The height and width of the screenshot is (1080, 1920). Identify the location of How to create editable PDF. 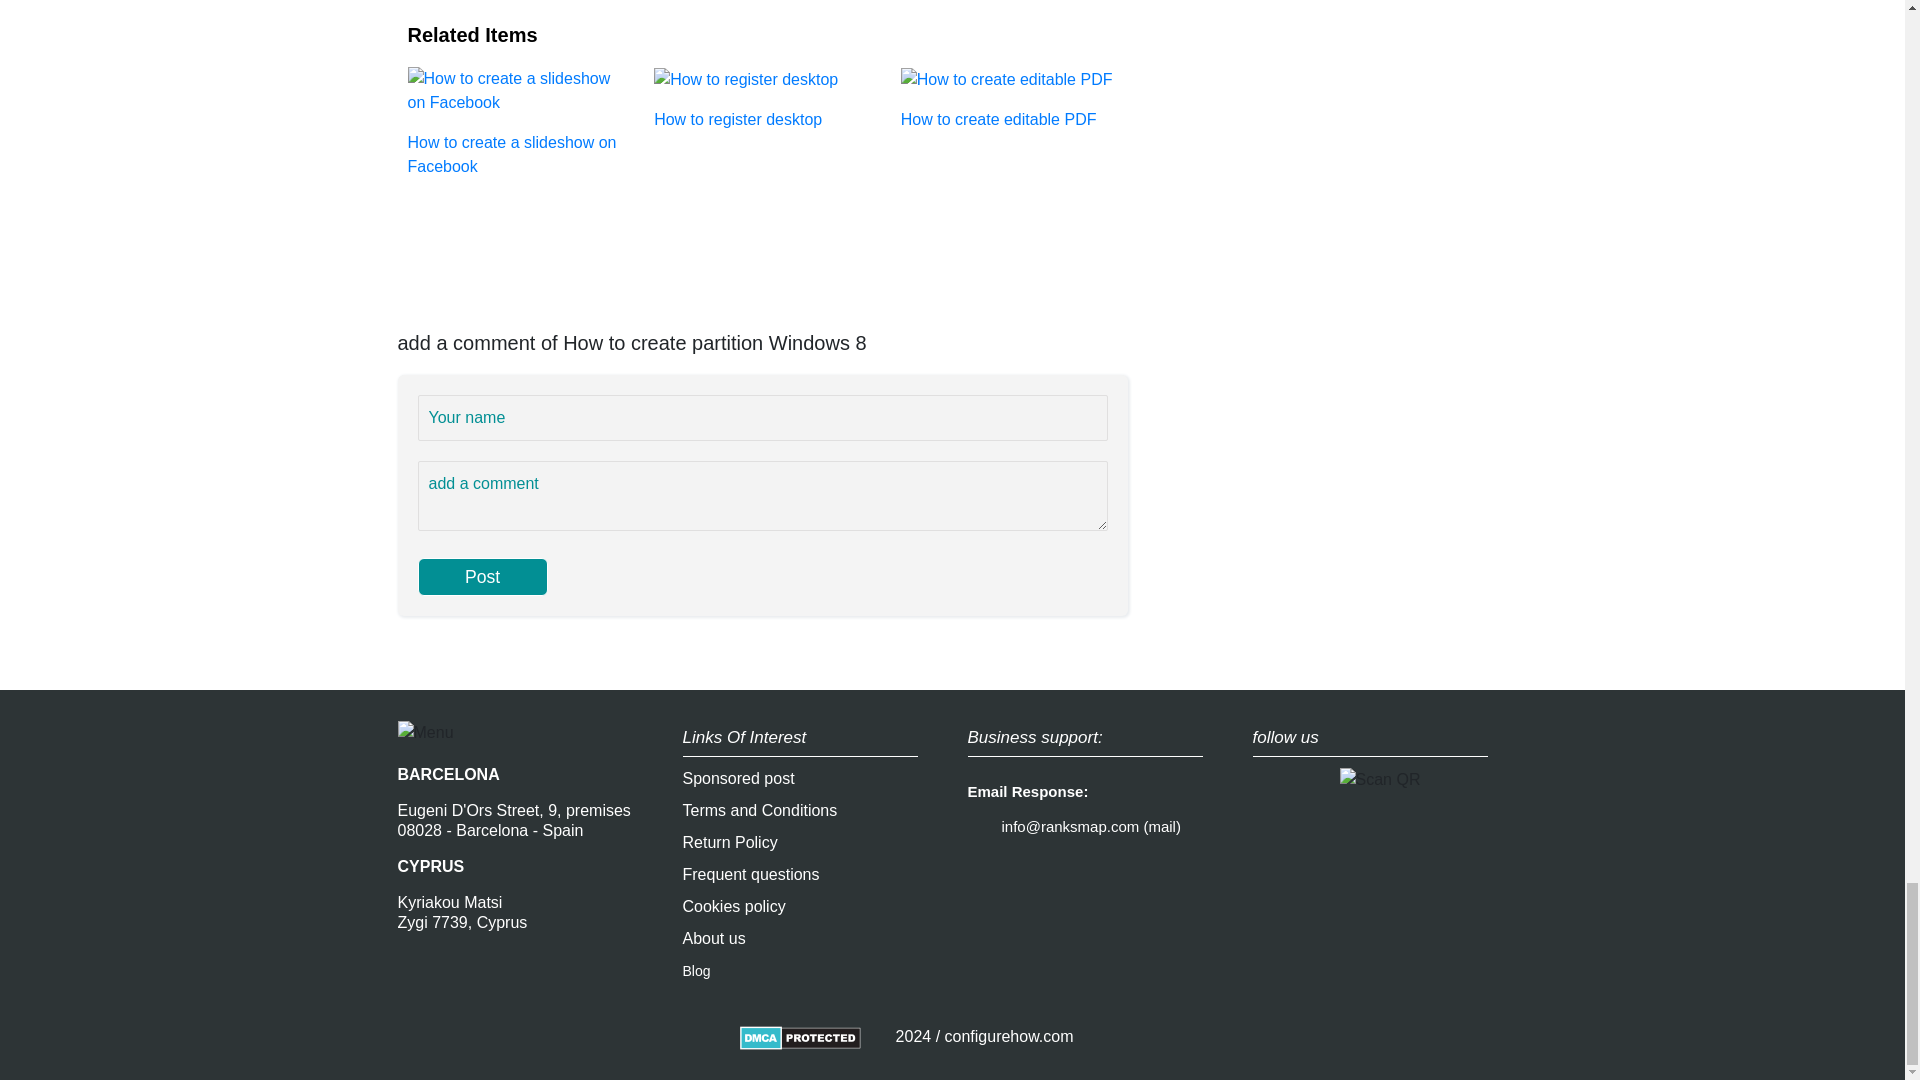
(1008, 97).